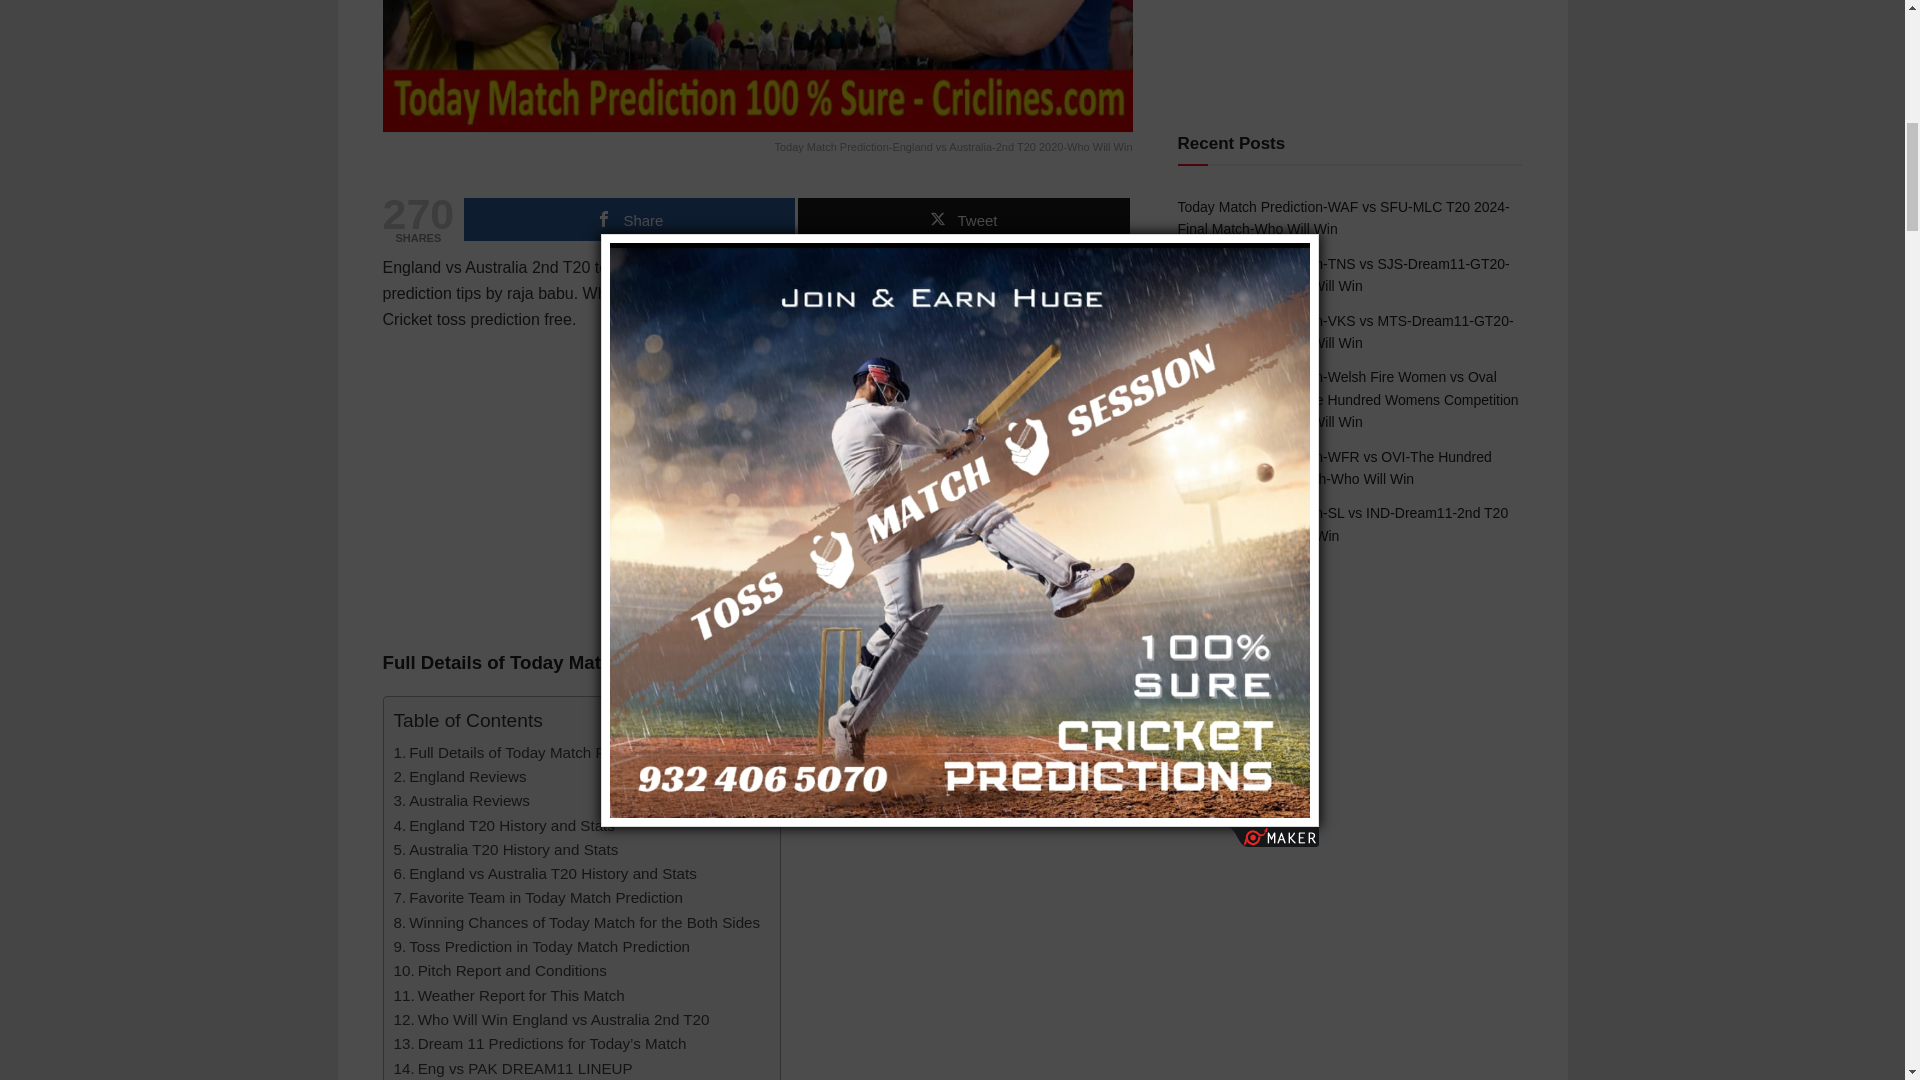  Describe the element at coordinates (576, 923) in the screenshot. I see `Winning Chances of Today Match for the Both Sides` at that location.